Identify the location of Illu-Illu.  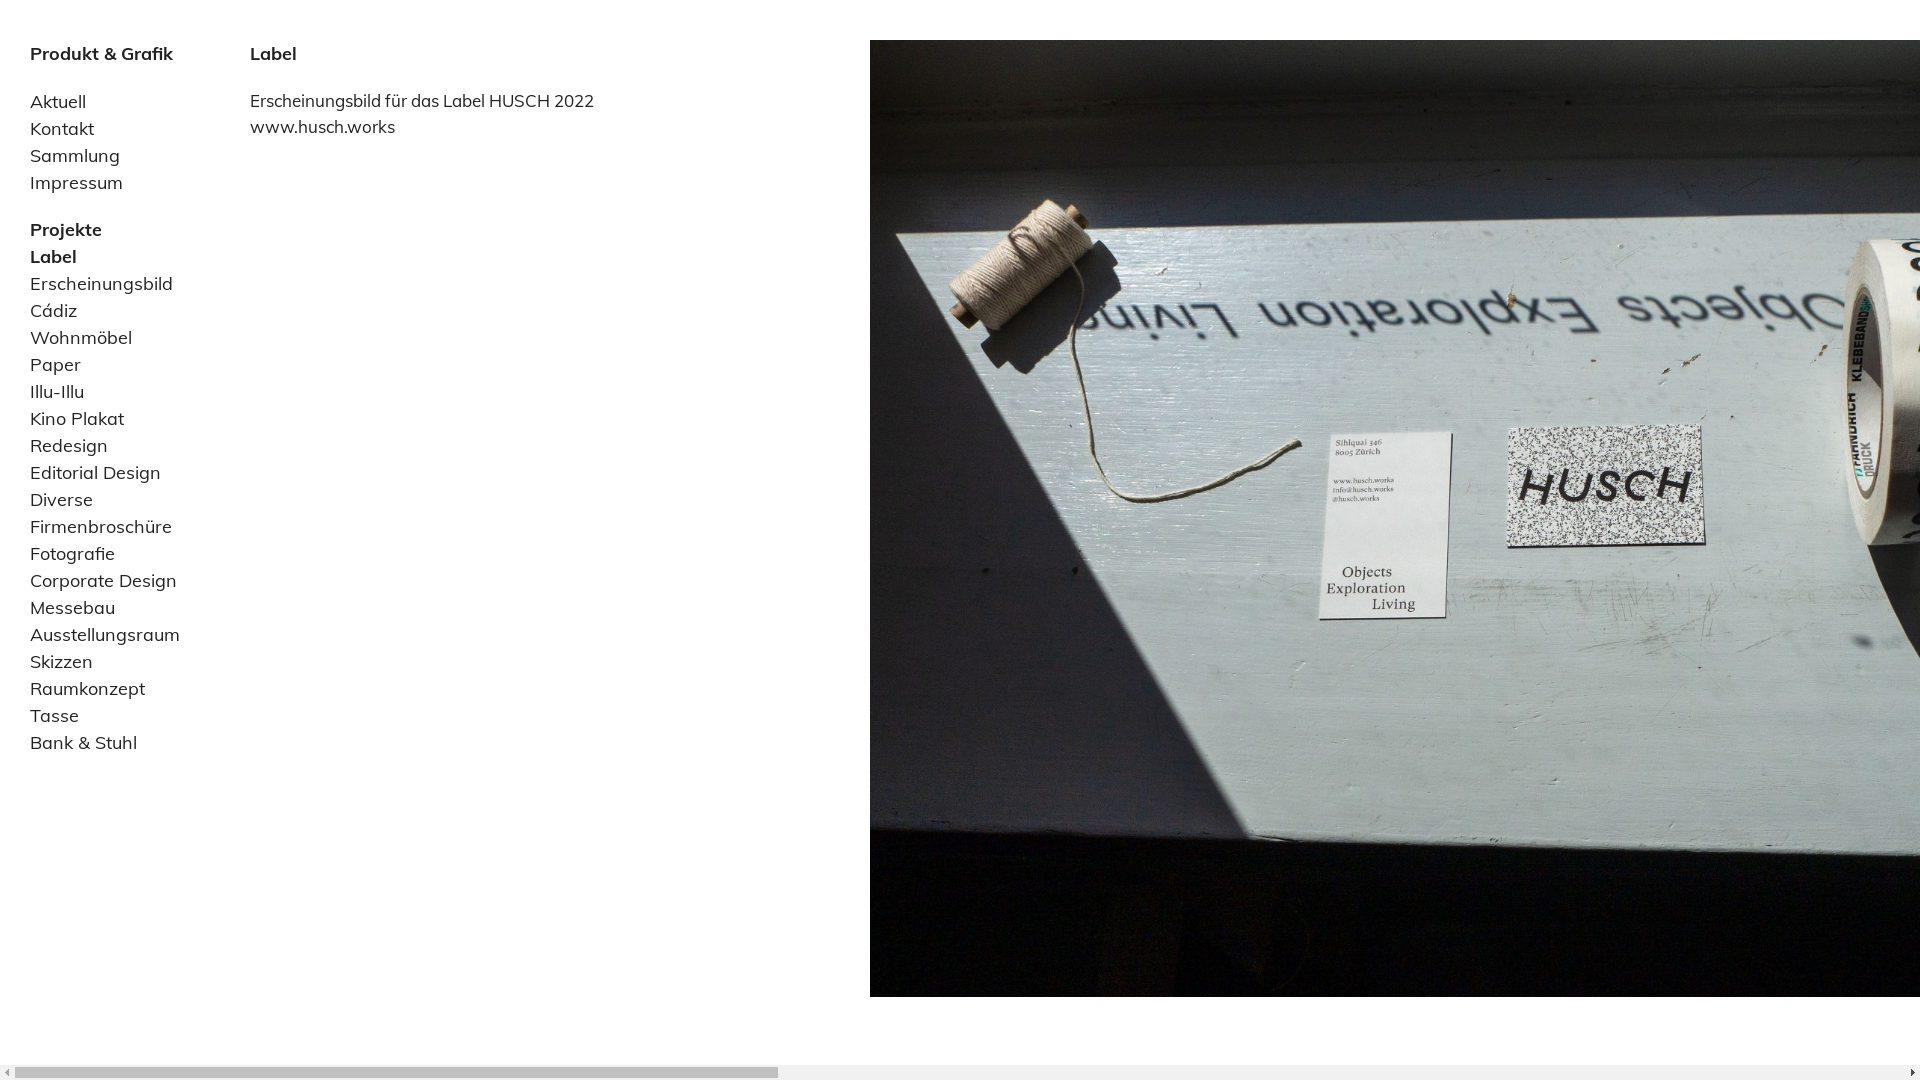
(57, 392).